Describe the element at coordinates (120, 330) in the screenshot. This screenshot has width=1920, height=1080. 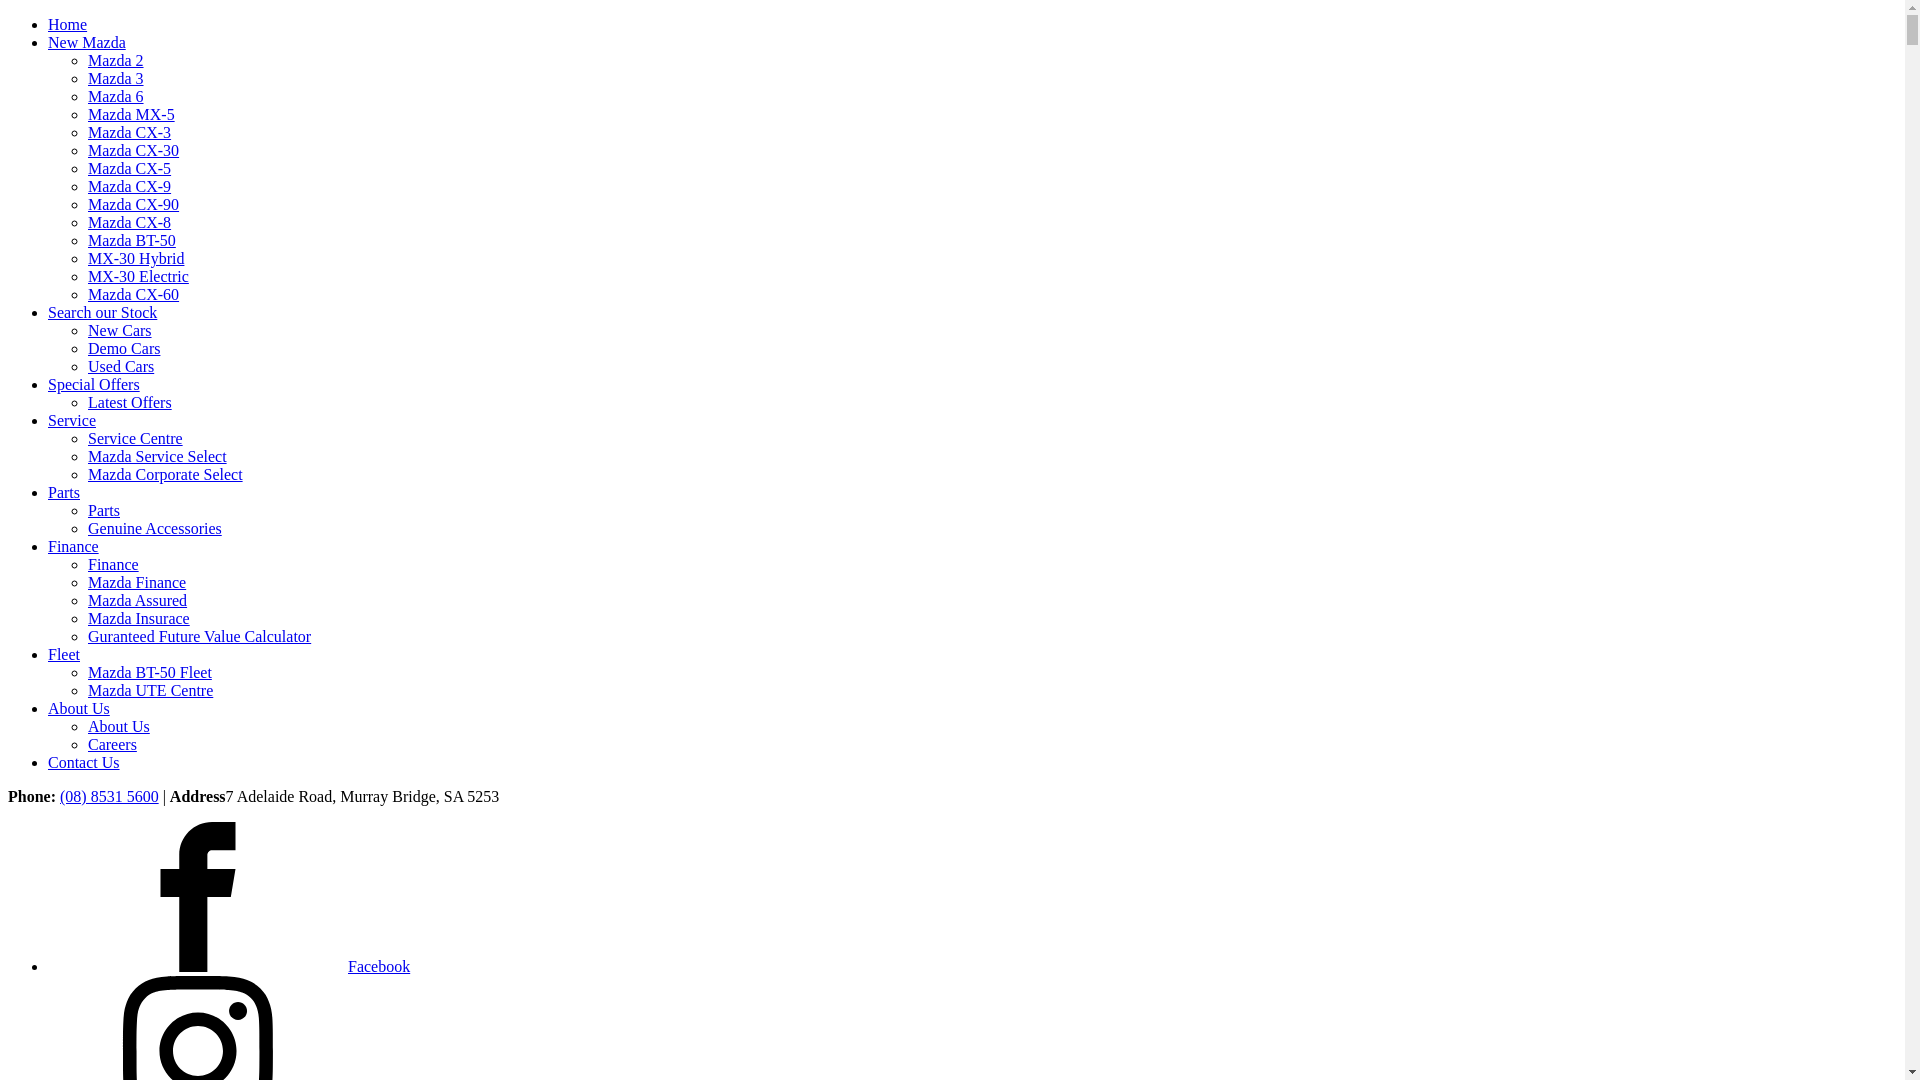
I see `New Cars` at that location.